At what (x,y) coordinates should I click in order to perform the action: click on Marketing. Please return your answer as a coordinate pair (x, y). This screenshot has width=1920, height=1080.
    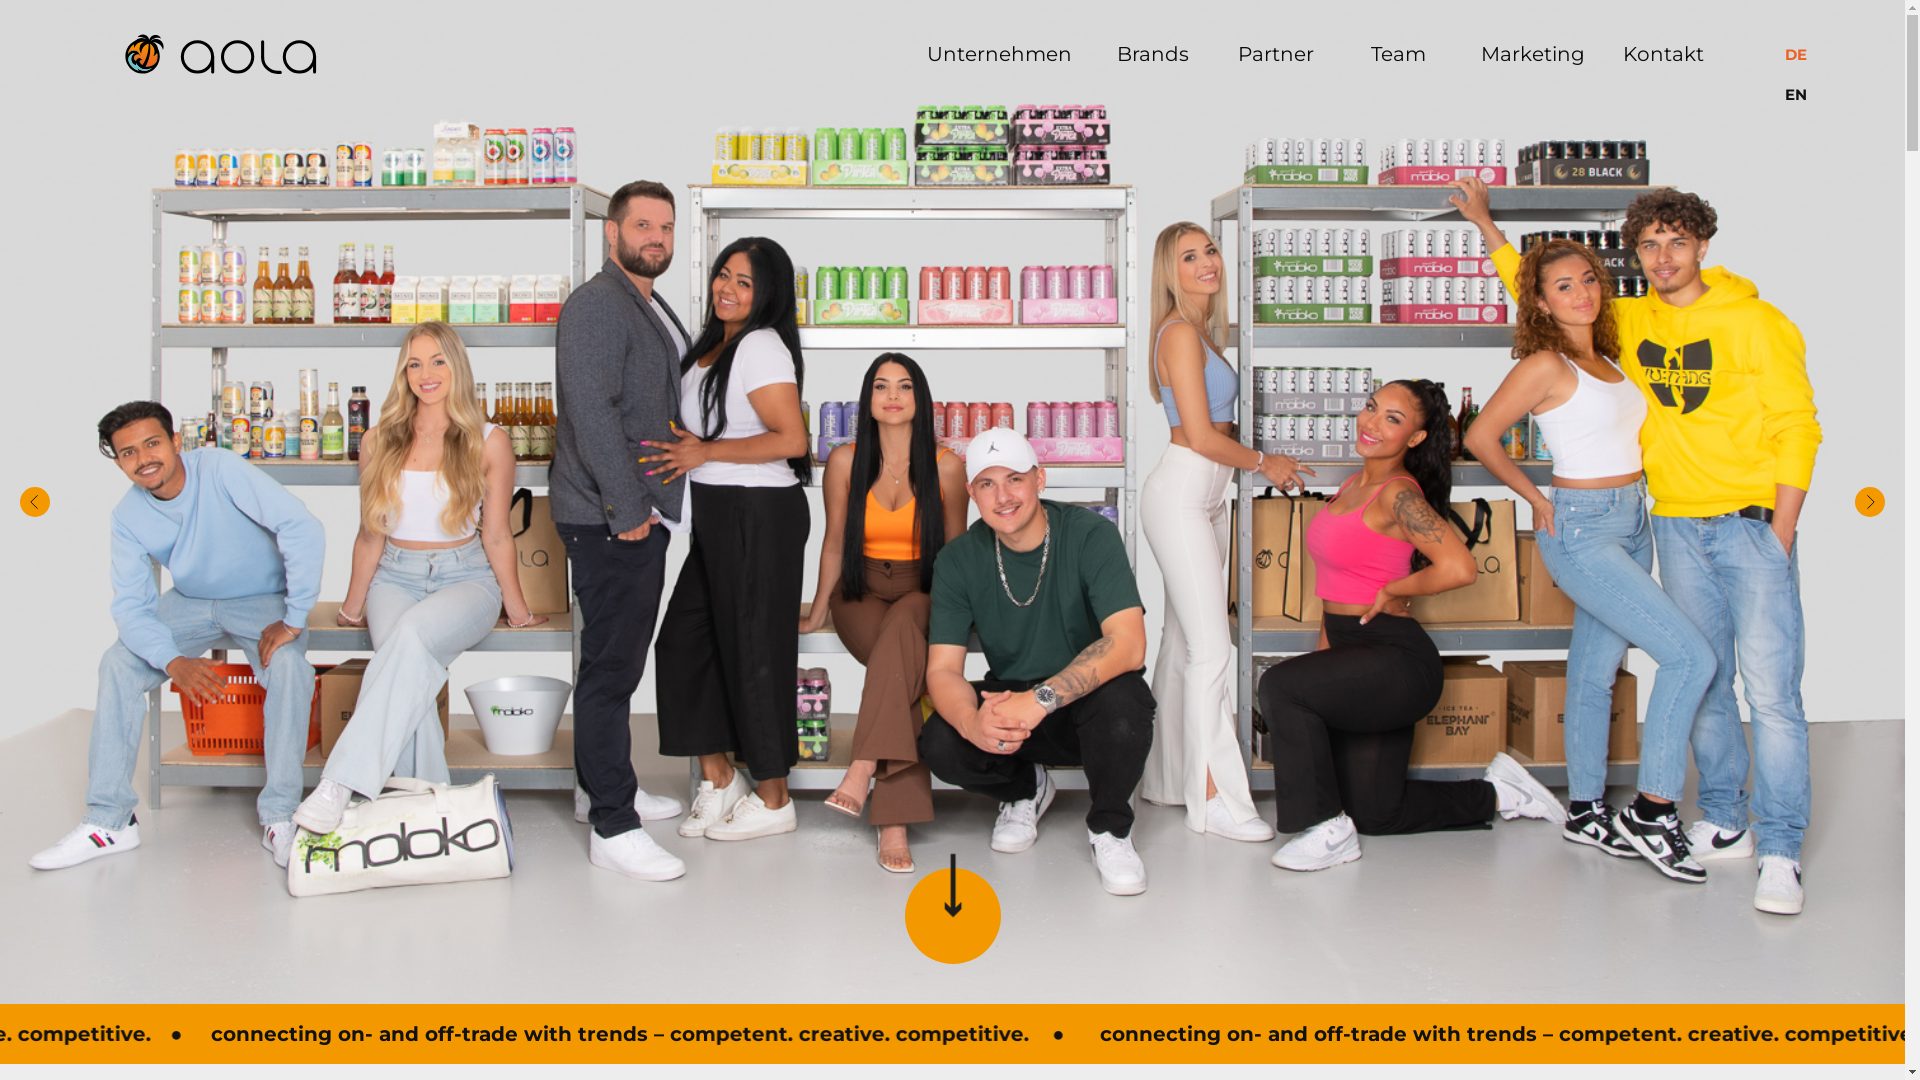
    Looking at the image, I should click on (1533, 54).